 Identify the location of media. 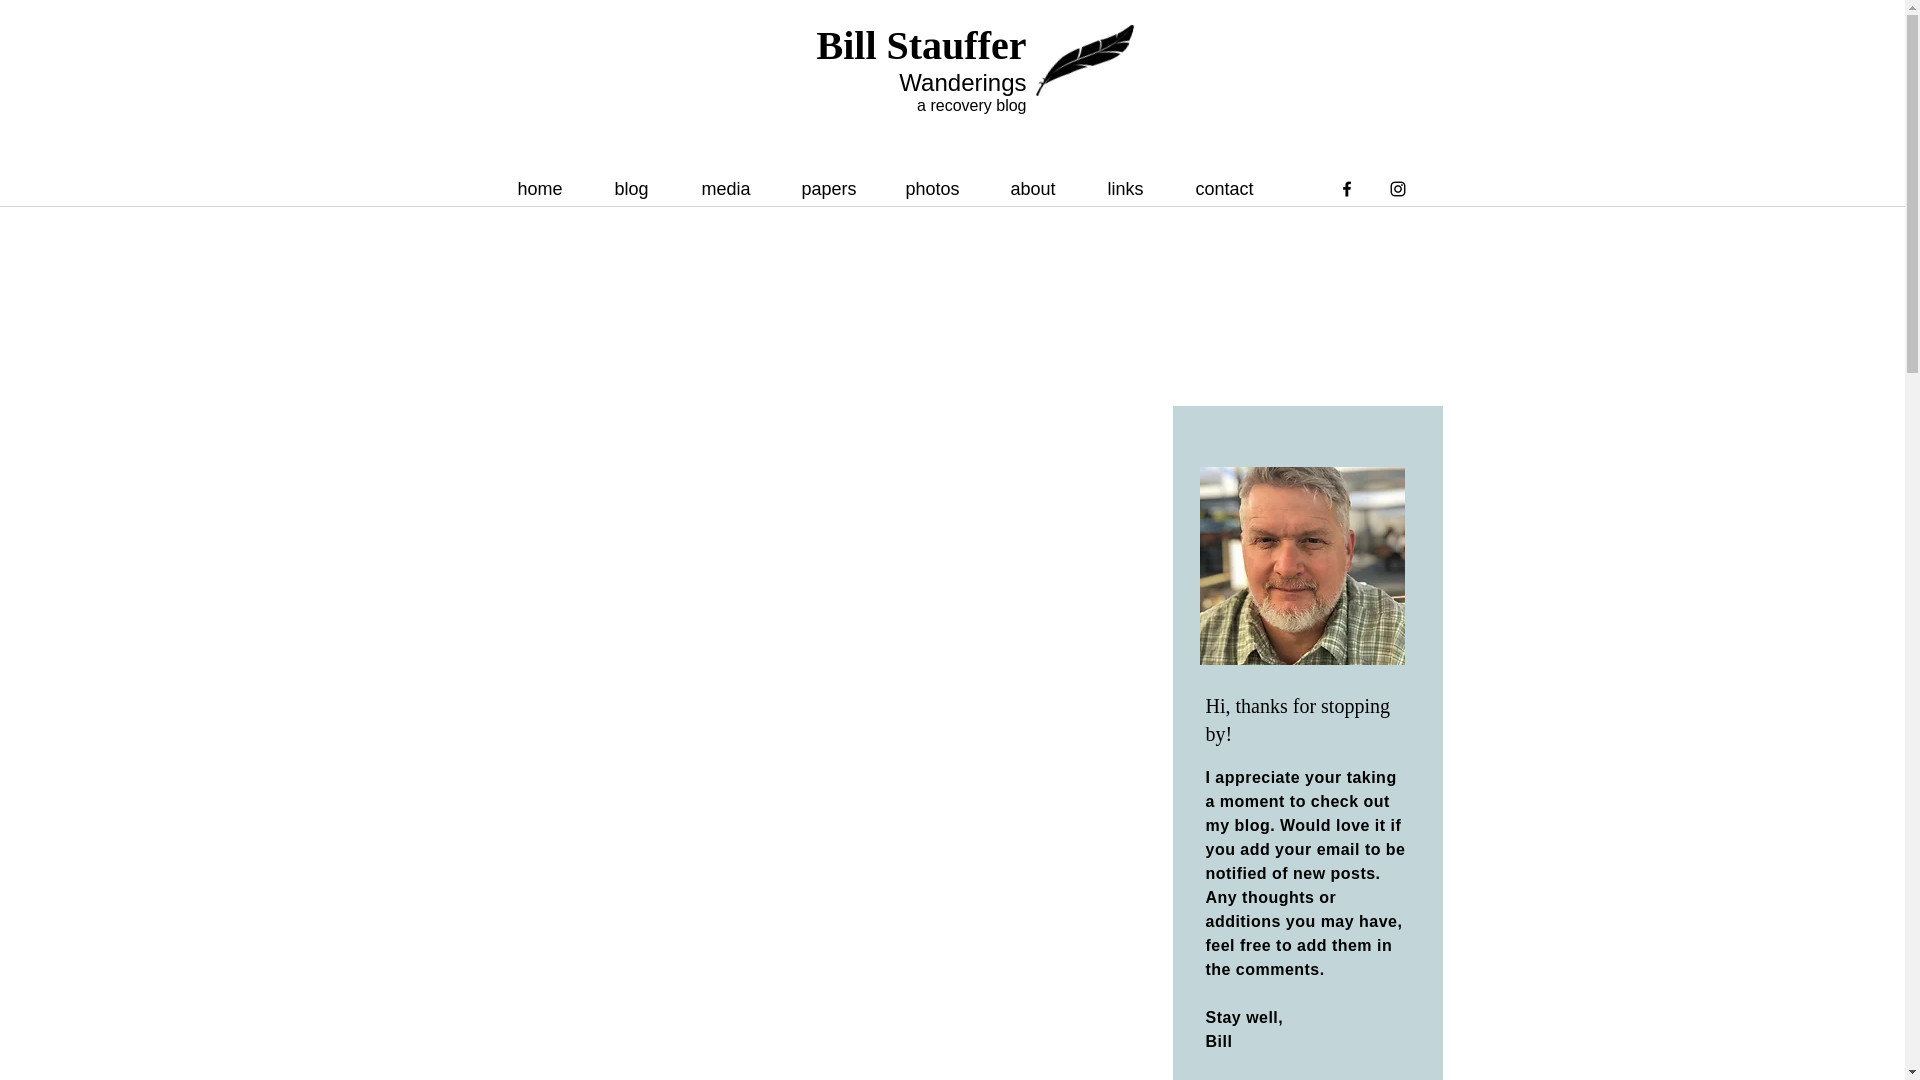
(735, 188).